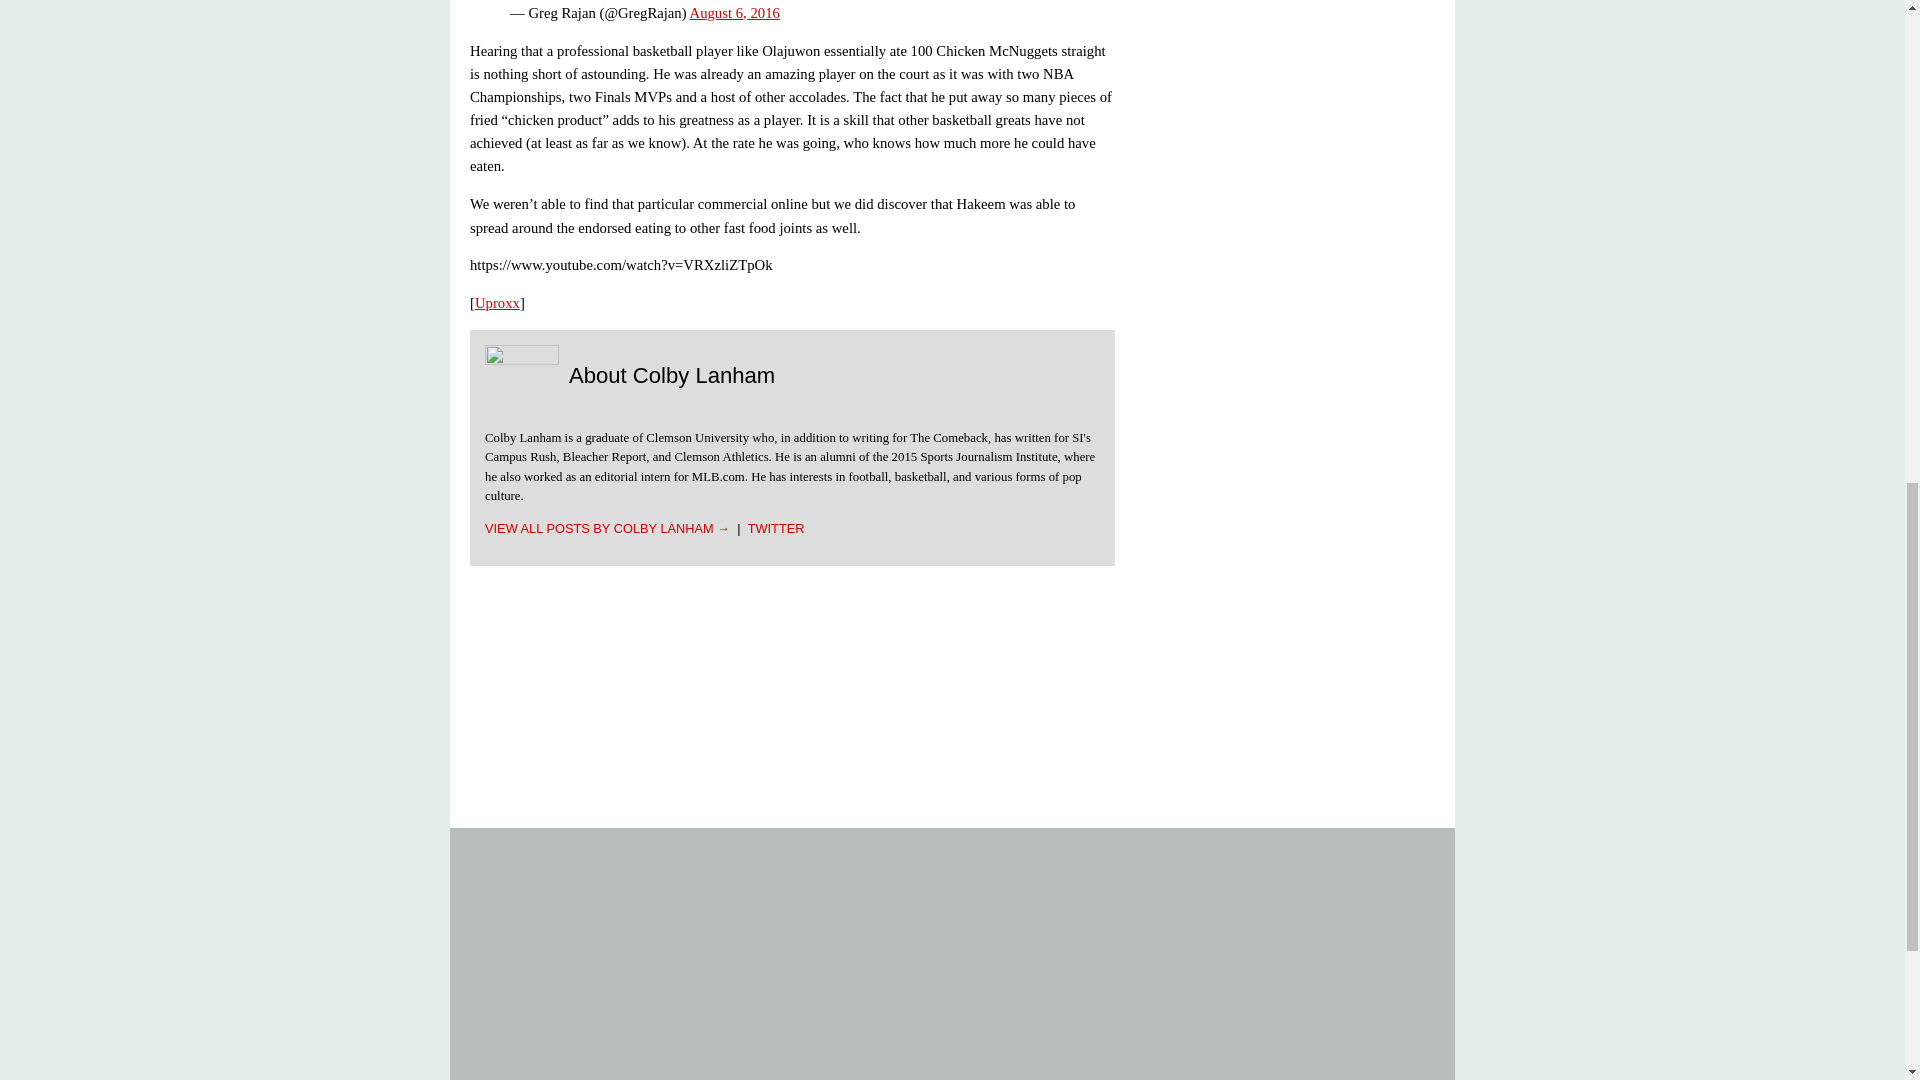 This screenshot has height=1080, width=1920. I want to click on August 6, 2016, so click(734, 12).